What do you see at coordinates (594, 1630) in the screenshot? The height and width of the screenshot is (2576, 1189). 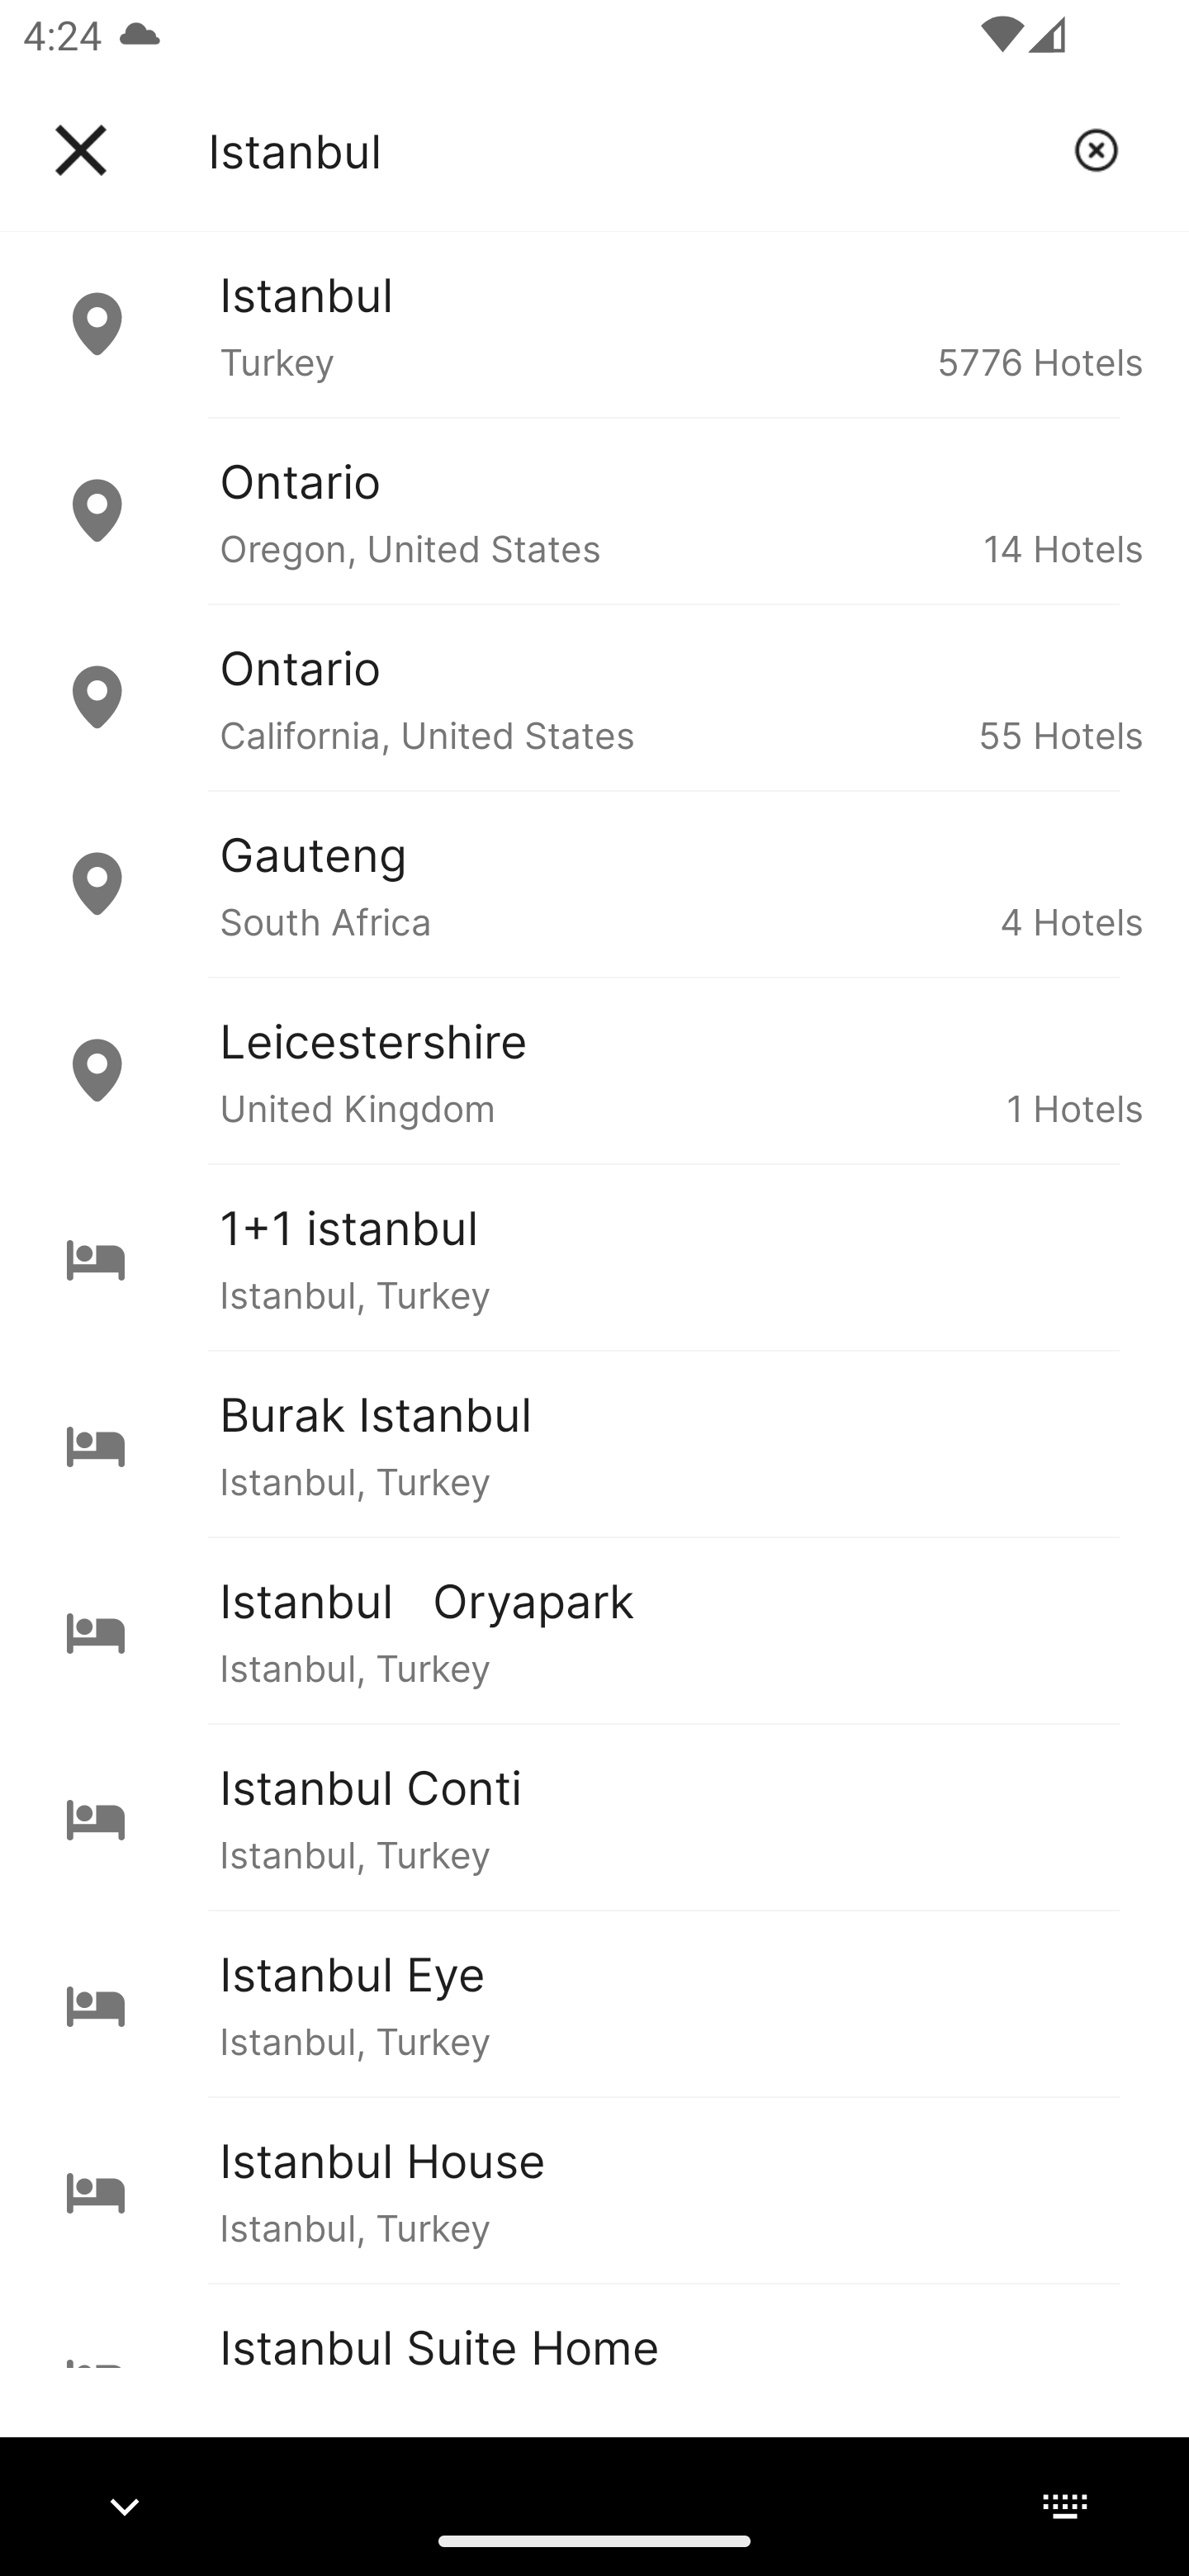 I see `Istanbul   Oryapark Istanbul, Turkey` at bounding box center [594, 1630].